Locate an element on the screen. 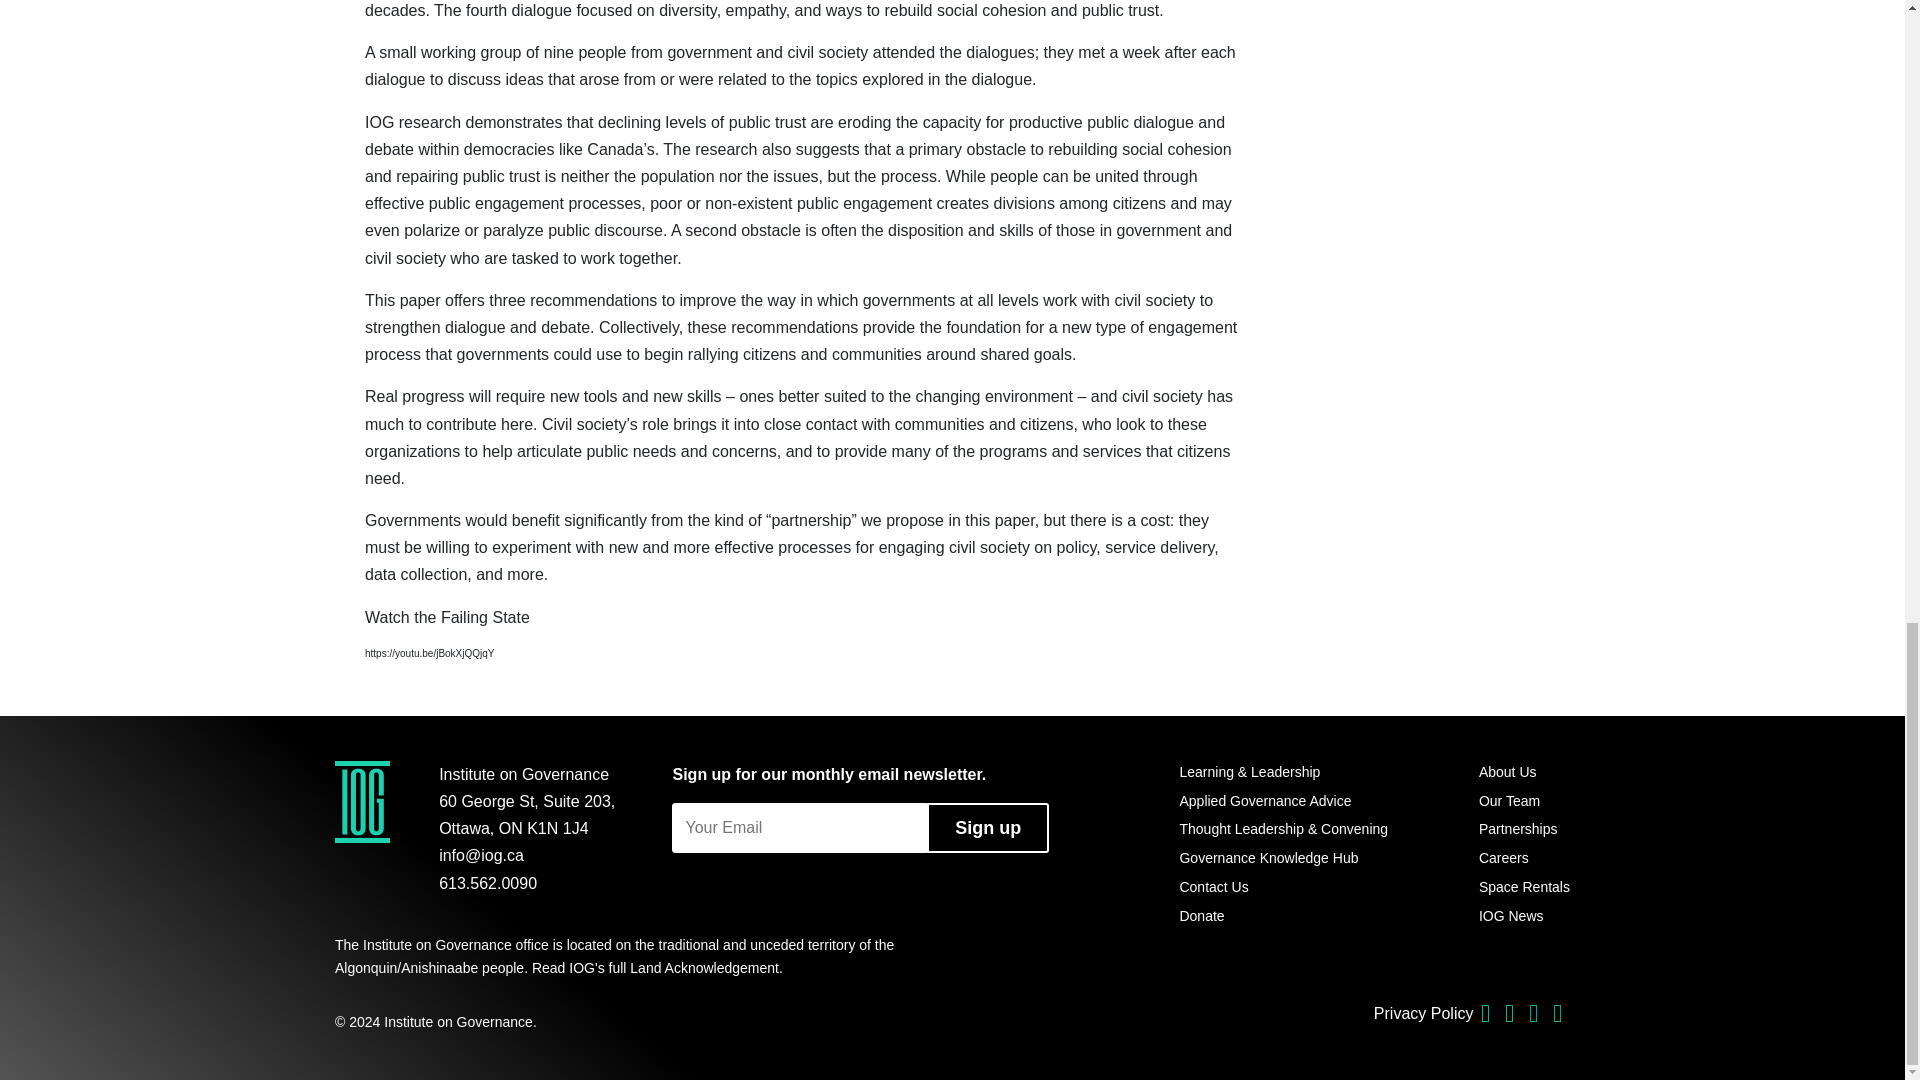 The height and width of the screenshot is (1080, 1920). Applied Governance Advice is located at coordinates (1283, 802).